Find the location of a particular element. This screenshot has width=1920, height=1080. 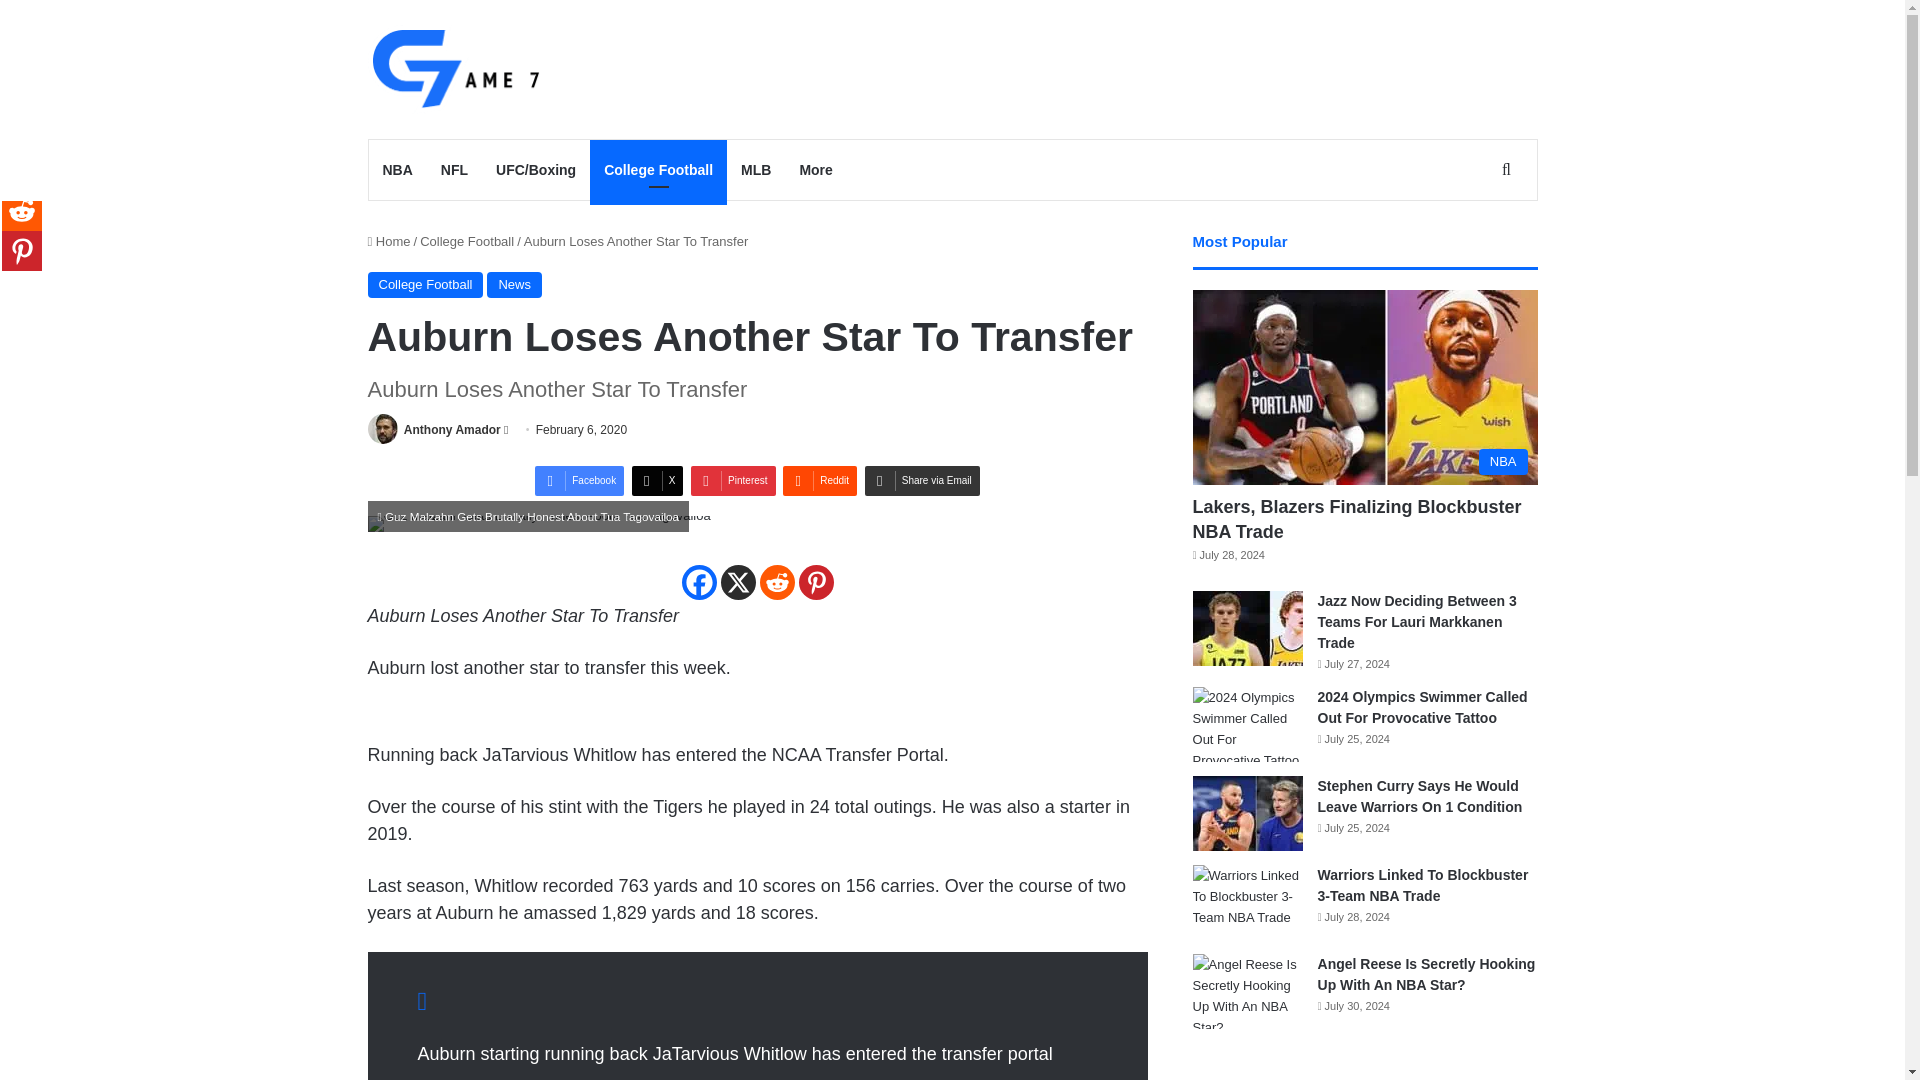

NBA is located at coordinates (397, 170).